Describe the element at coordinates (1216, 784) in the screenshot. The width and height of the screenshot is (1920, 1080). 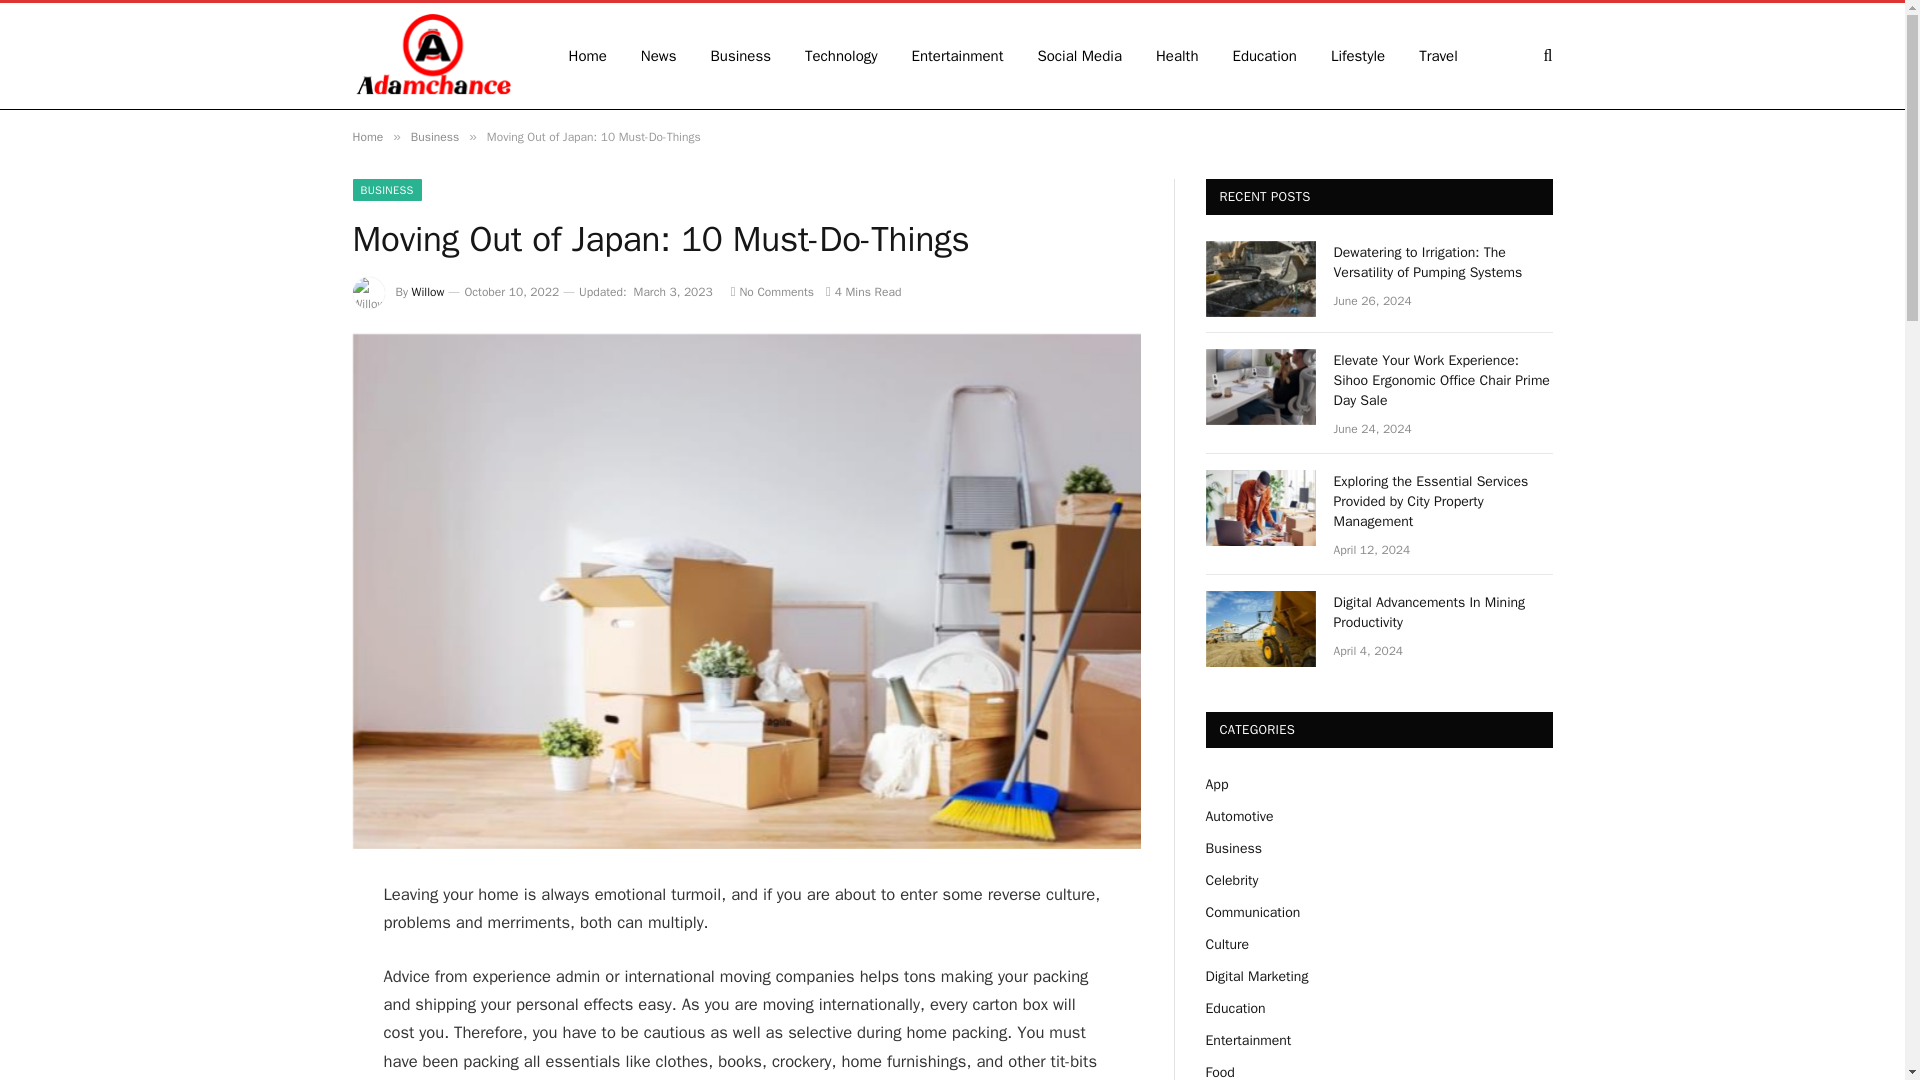
I see `App` at that location.